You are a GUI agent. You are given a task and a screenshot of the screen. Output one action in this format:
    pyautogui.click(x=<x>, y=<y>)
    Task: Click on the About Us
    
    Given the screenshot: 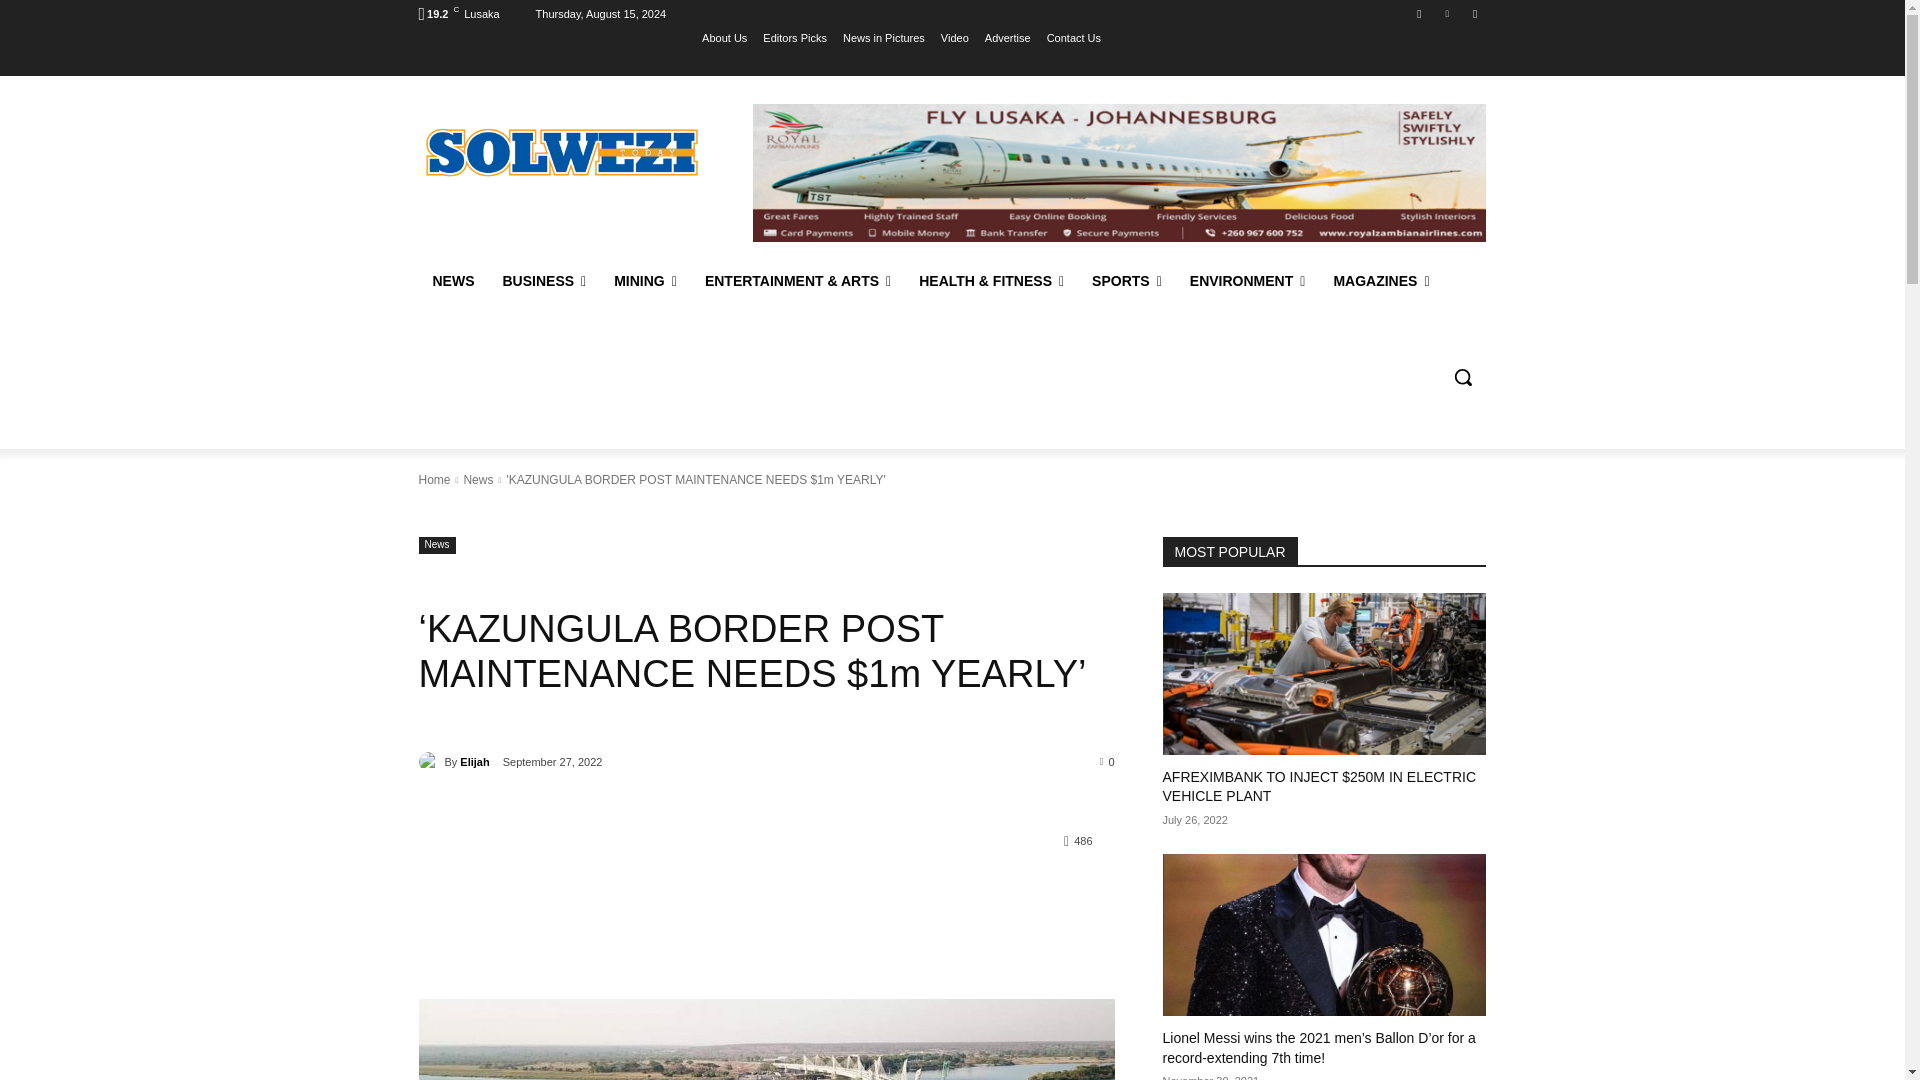 What is the action you would take?
    pyautogui.click(x=724, y=37)
    